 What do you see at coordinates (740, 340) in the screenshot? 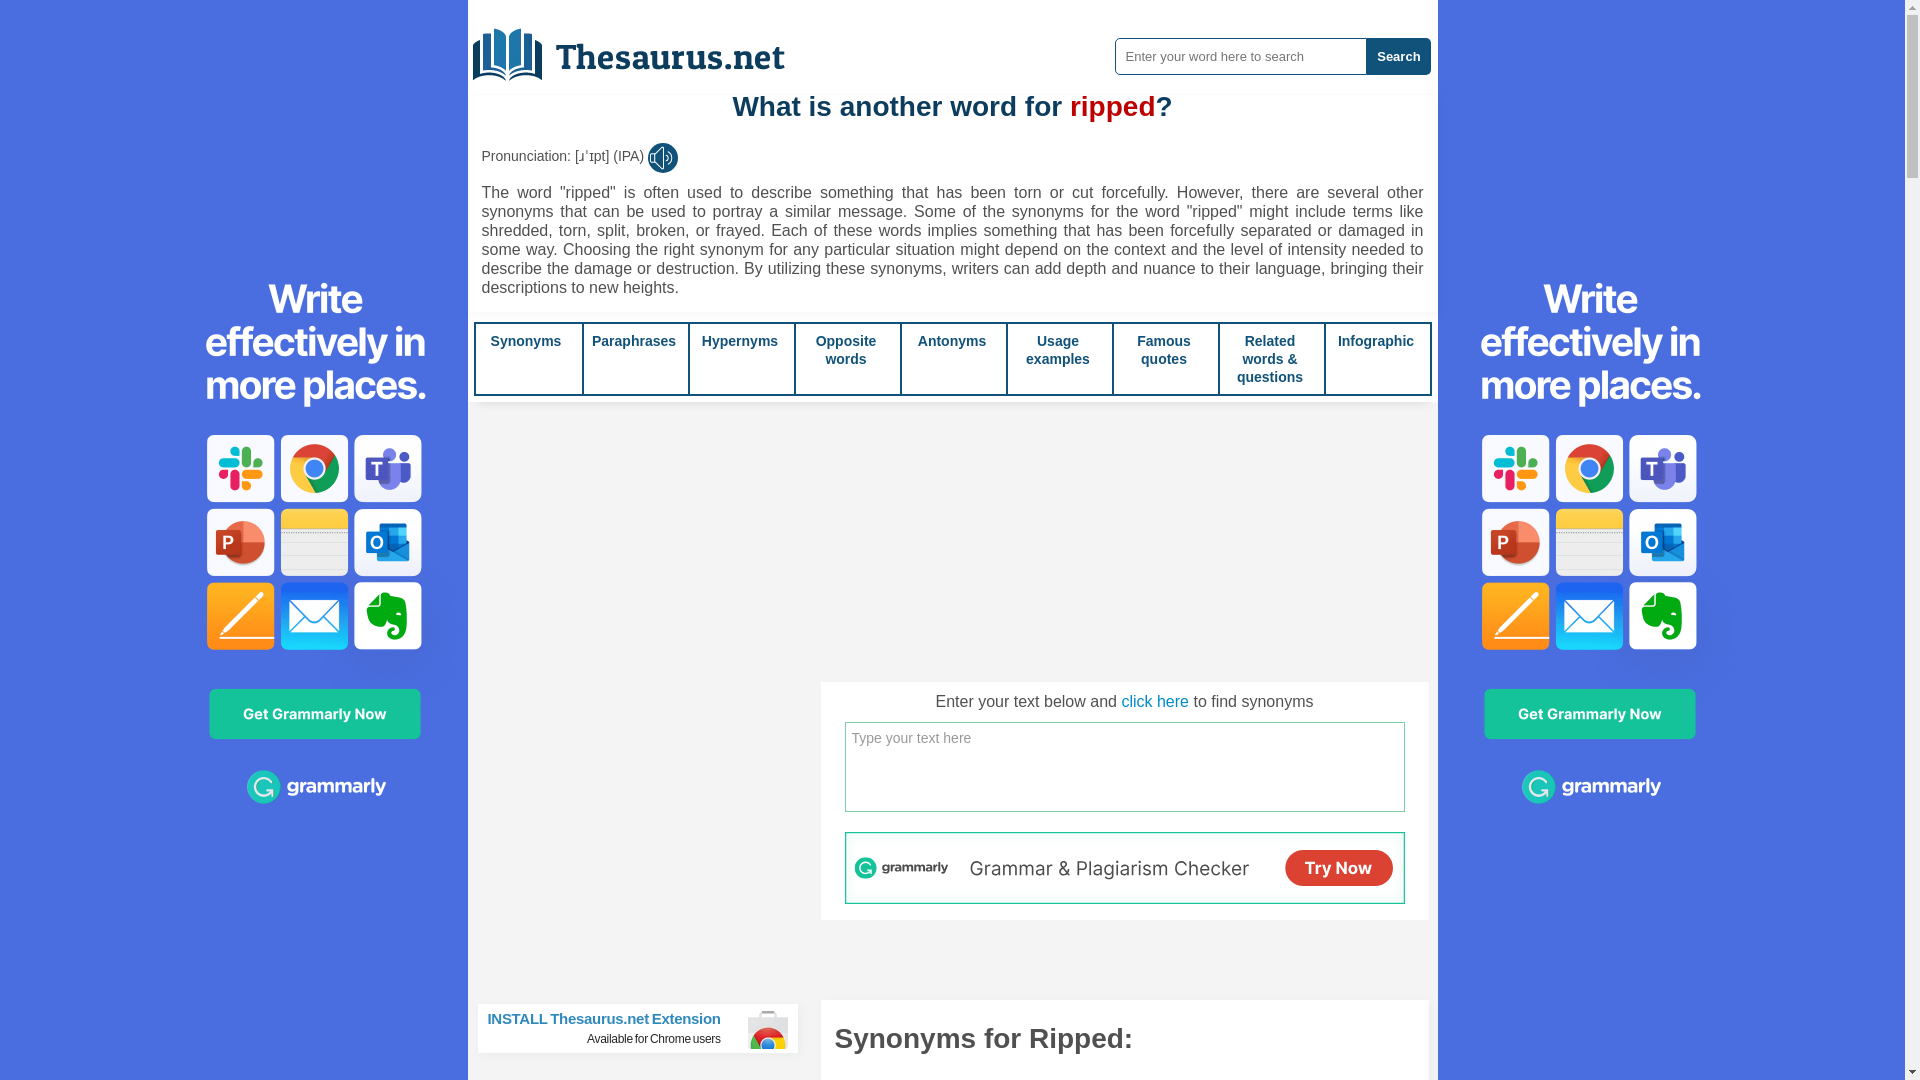
I see `Hypernyms` at bounding box center [740, 340].